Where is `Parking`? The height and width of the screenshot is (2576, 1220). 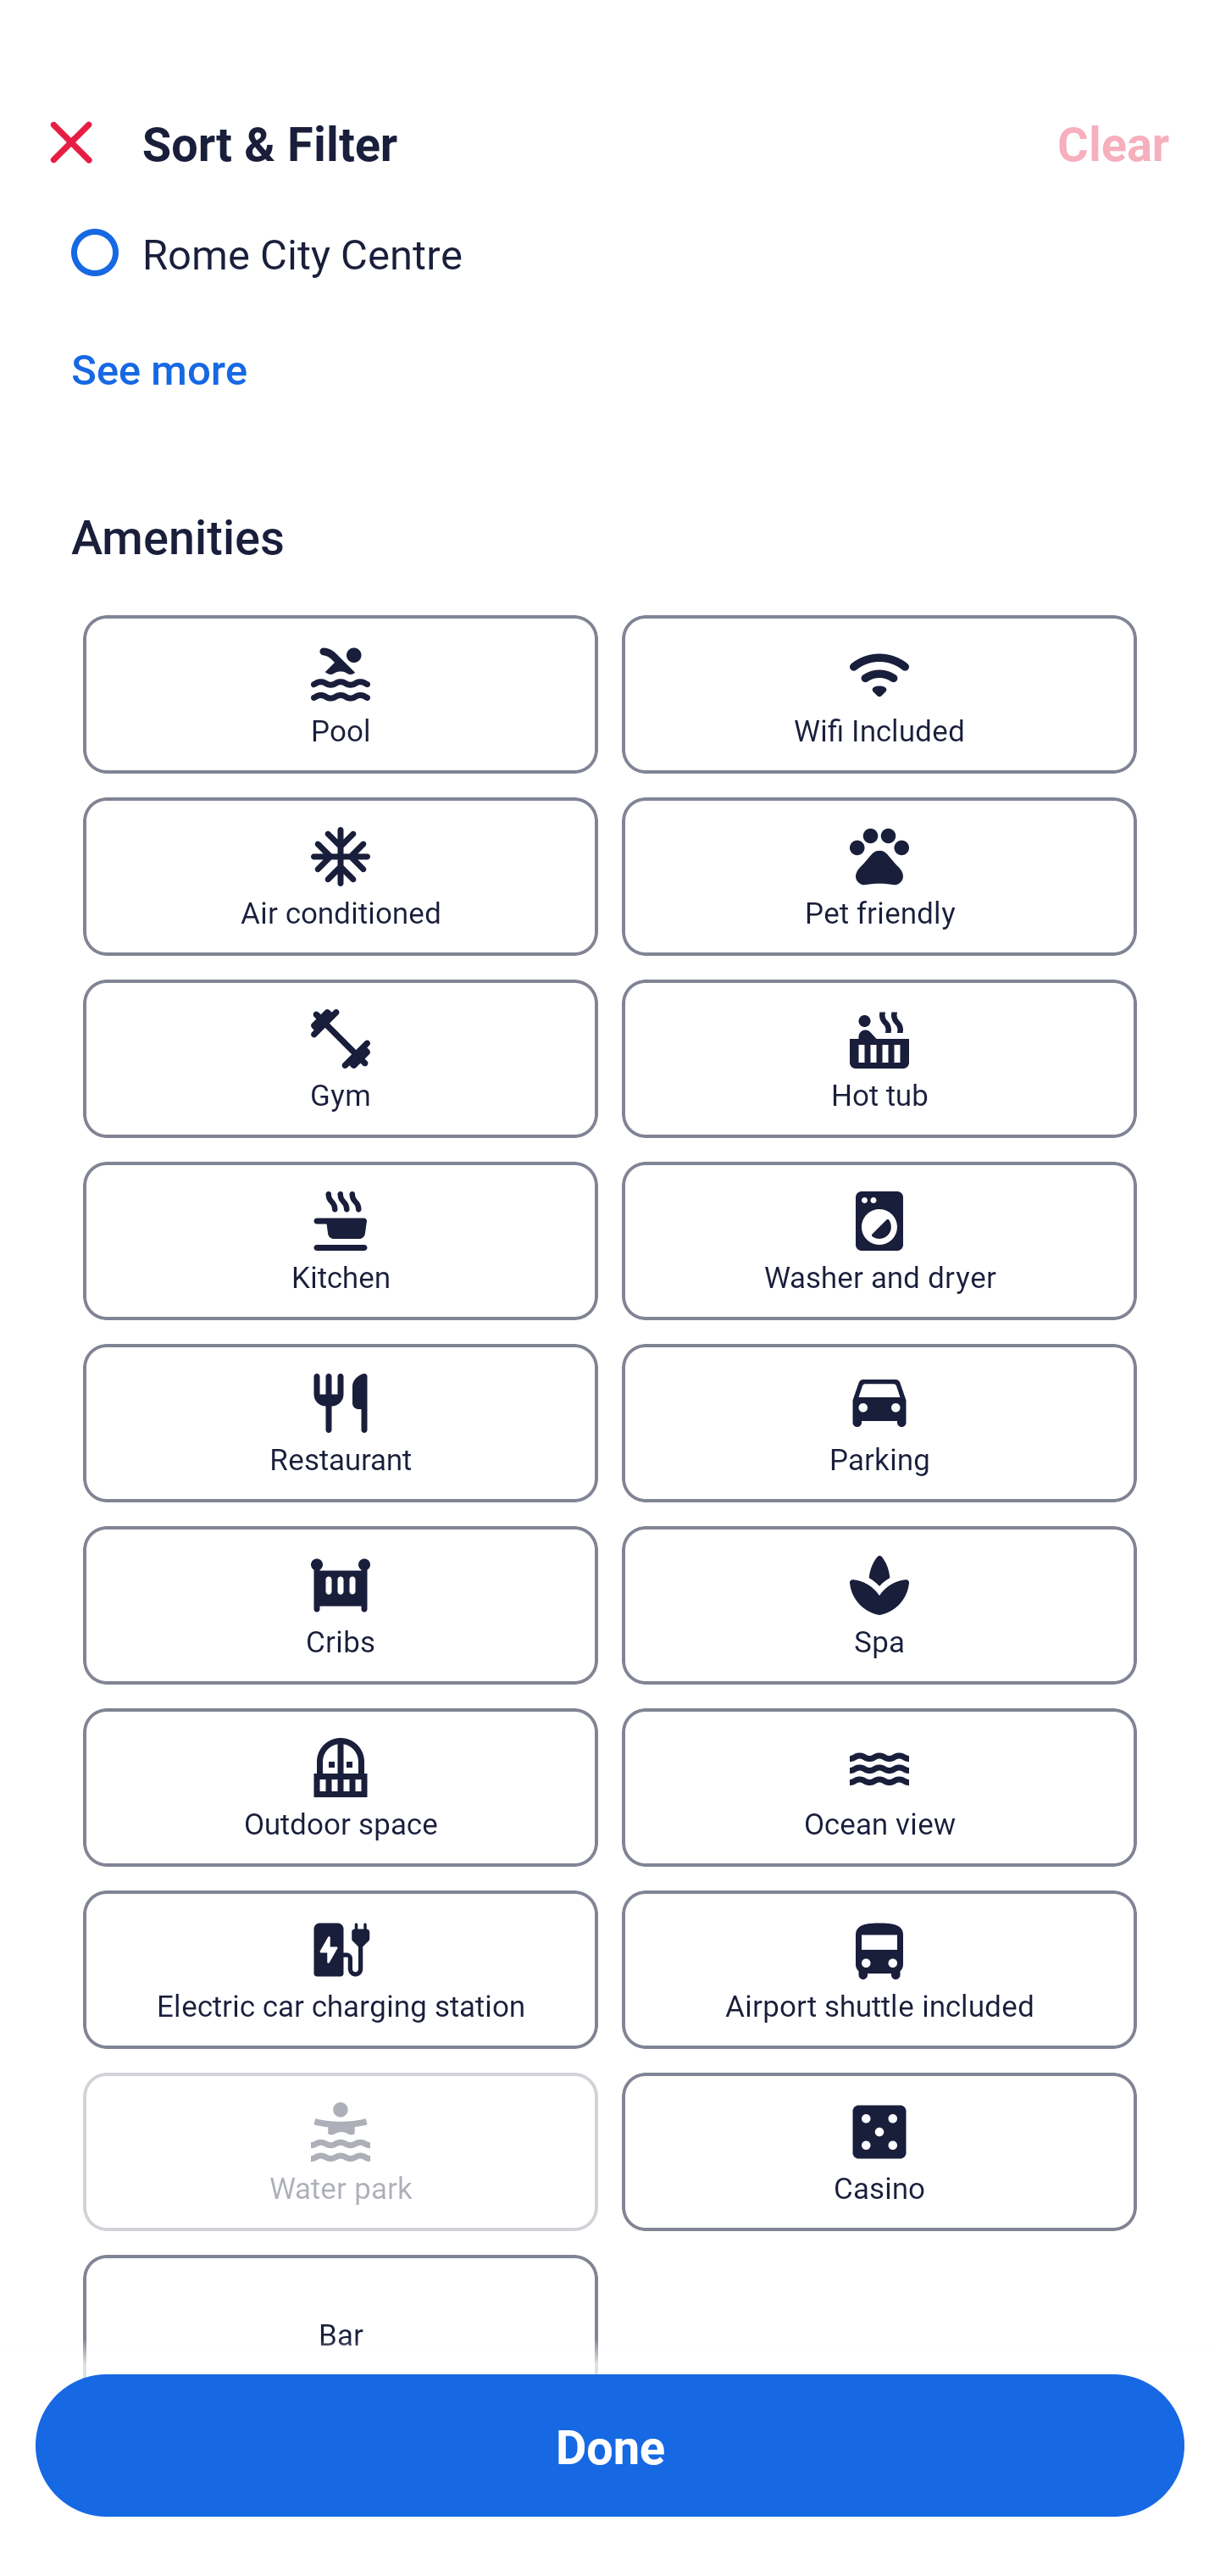 Parking is located at coordinates (879, 1423).